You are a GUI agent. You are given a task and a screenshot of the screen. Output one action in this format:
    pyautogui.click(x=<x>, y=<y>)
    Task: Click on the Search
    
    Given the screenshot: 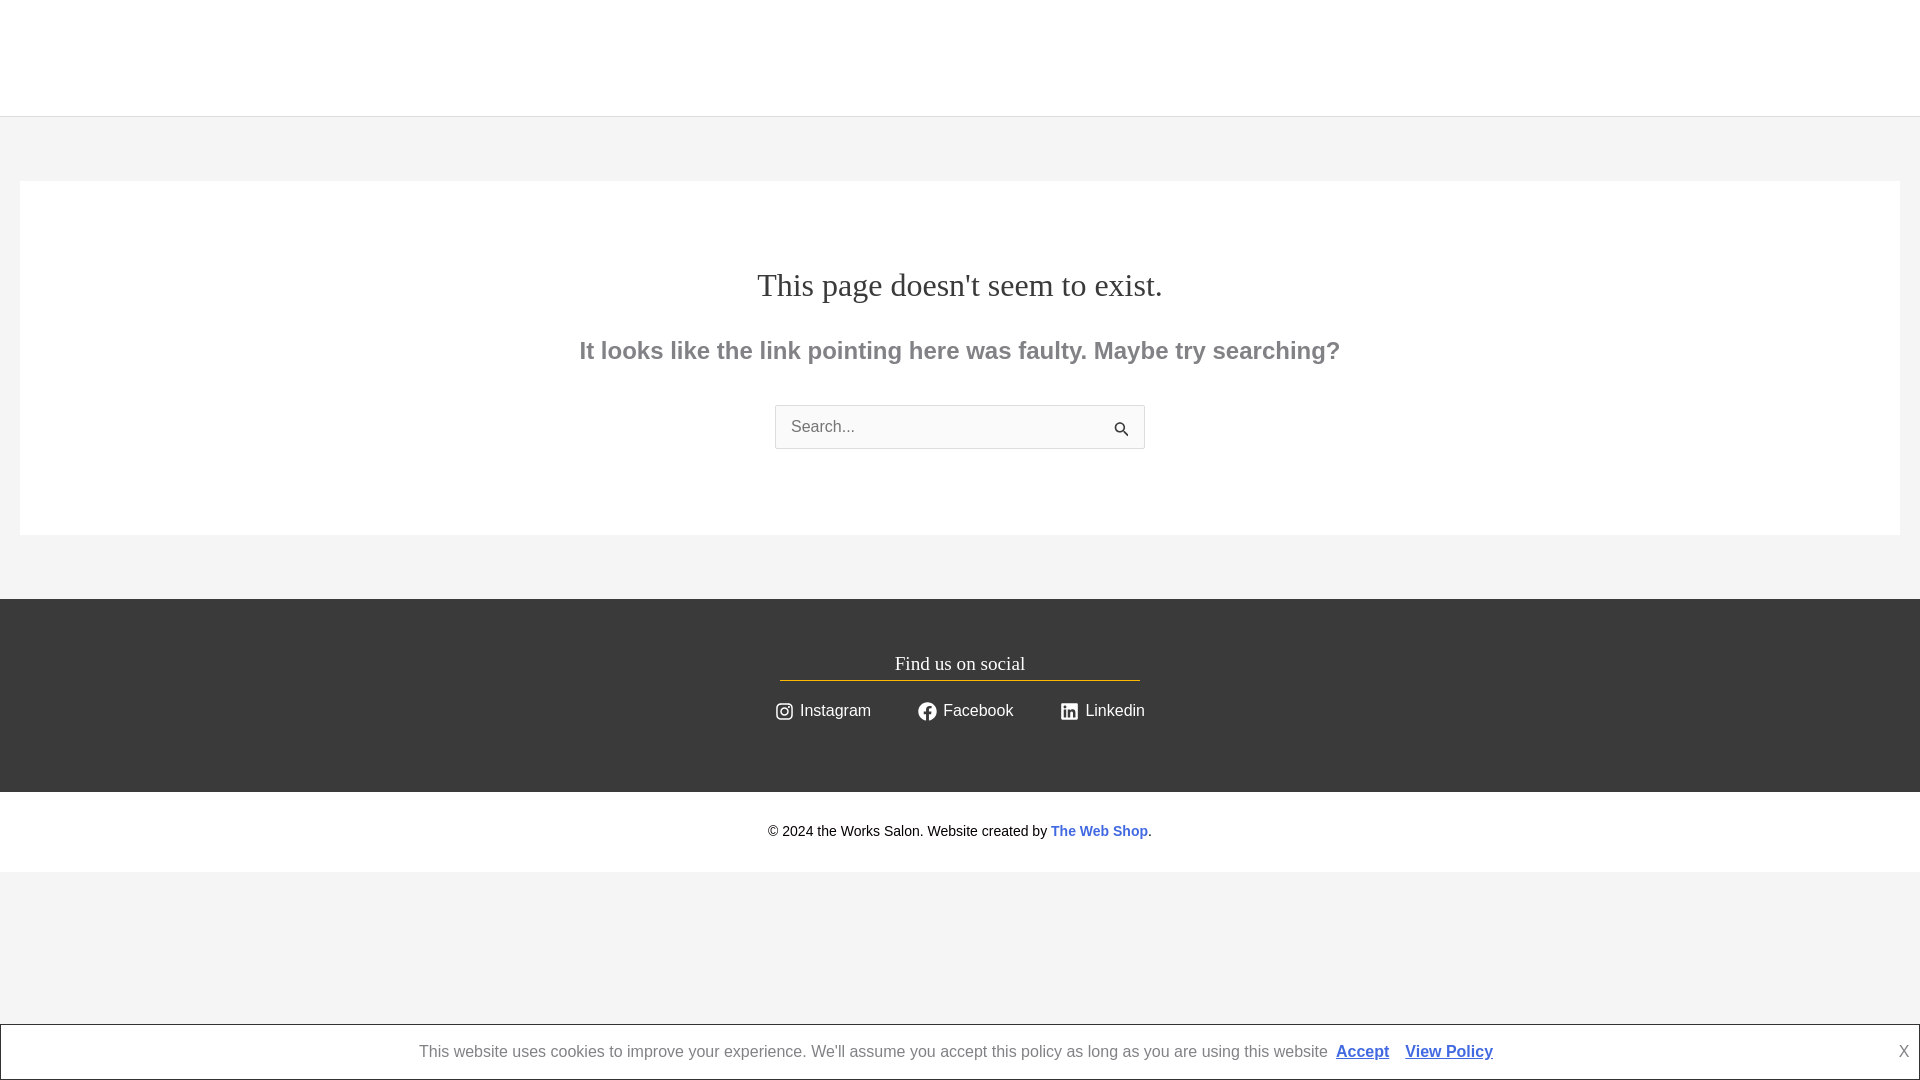 What is the action you would take?
    pyautogui.click(x=1122, y=428)
    